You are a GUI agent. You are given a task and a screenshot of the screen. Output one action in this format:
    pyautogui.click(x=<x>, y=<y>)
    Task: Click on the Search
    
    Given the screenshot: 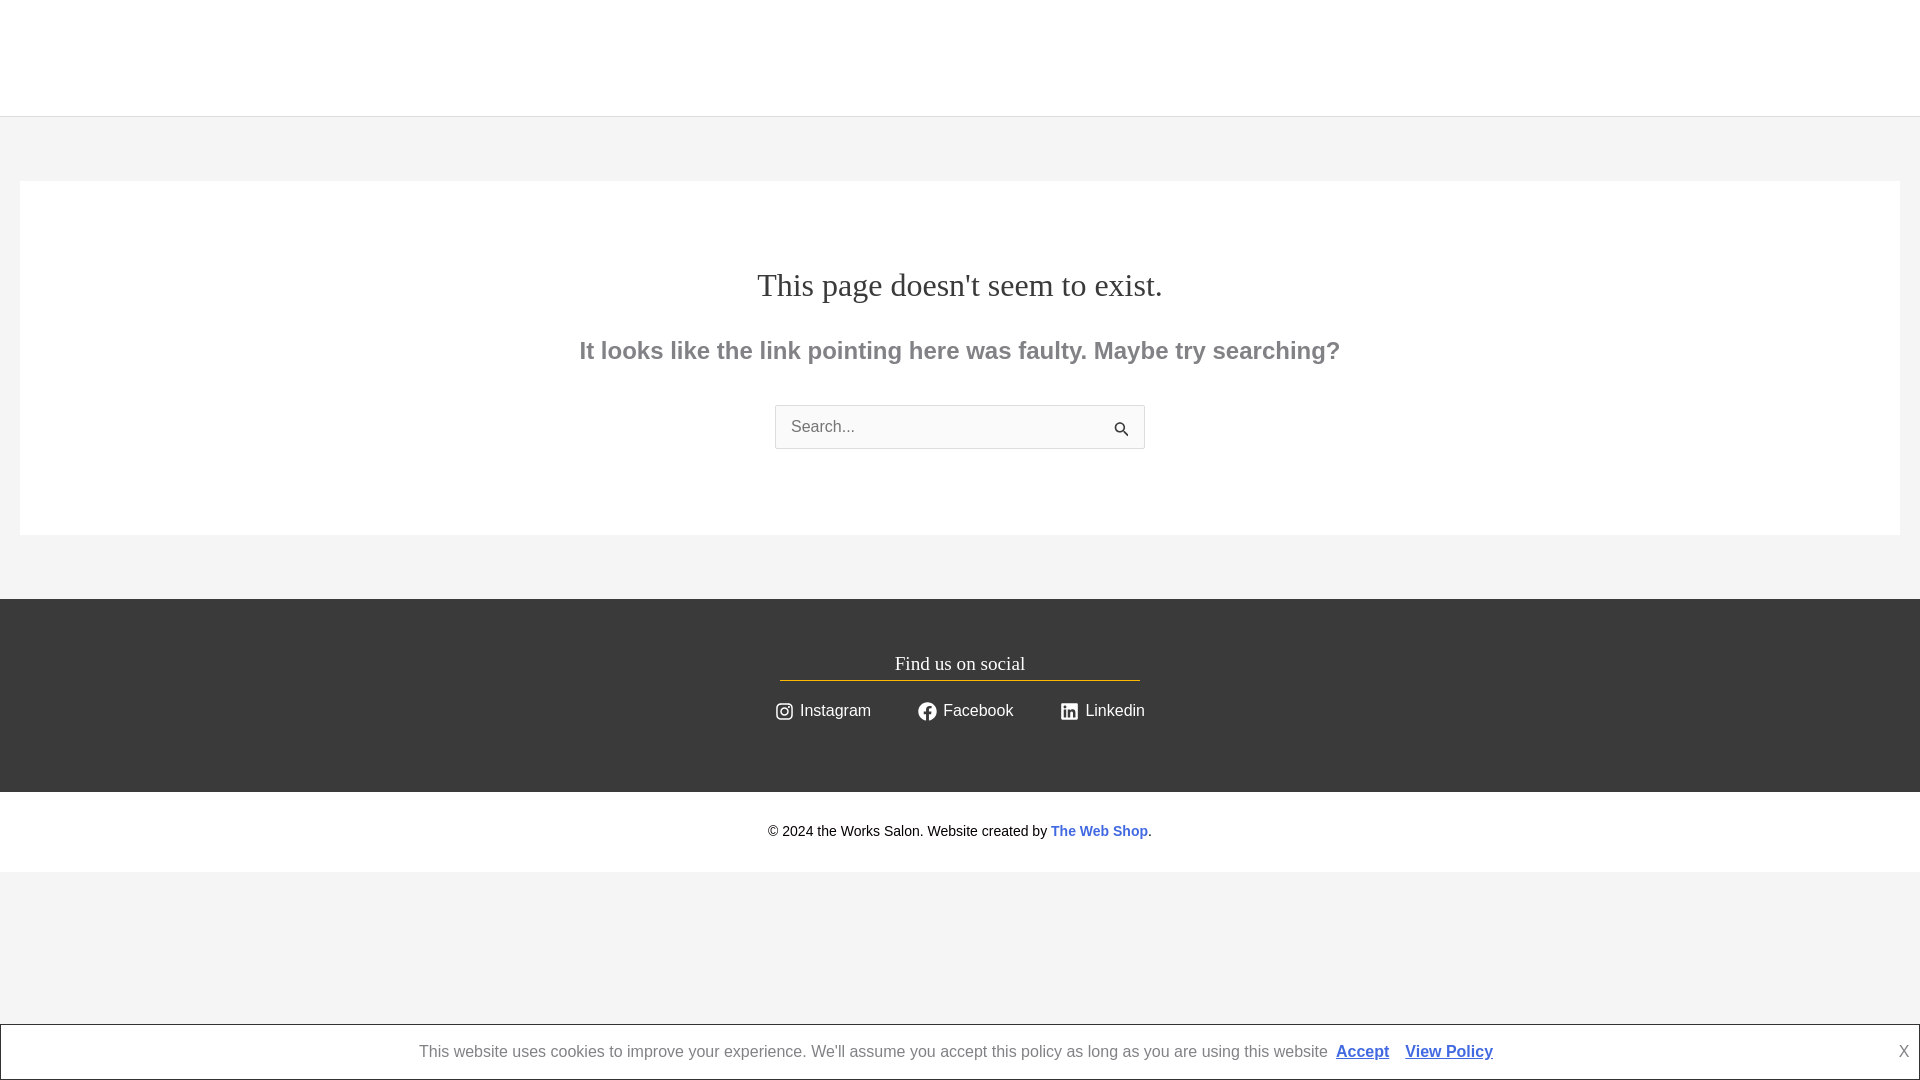 What is the action you would take?
    pyautogui.click(x=1122, y=428)
    